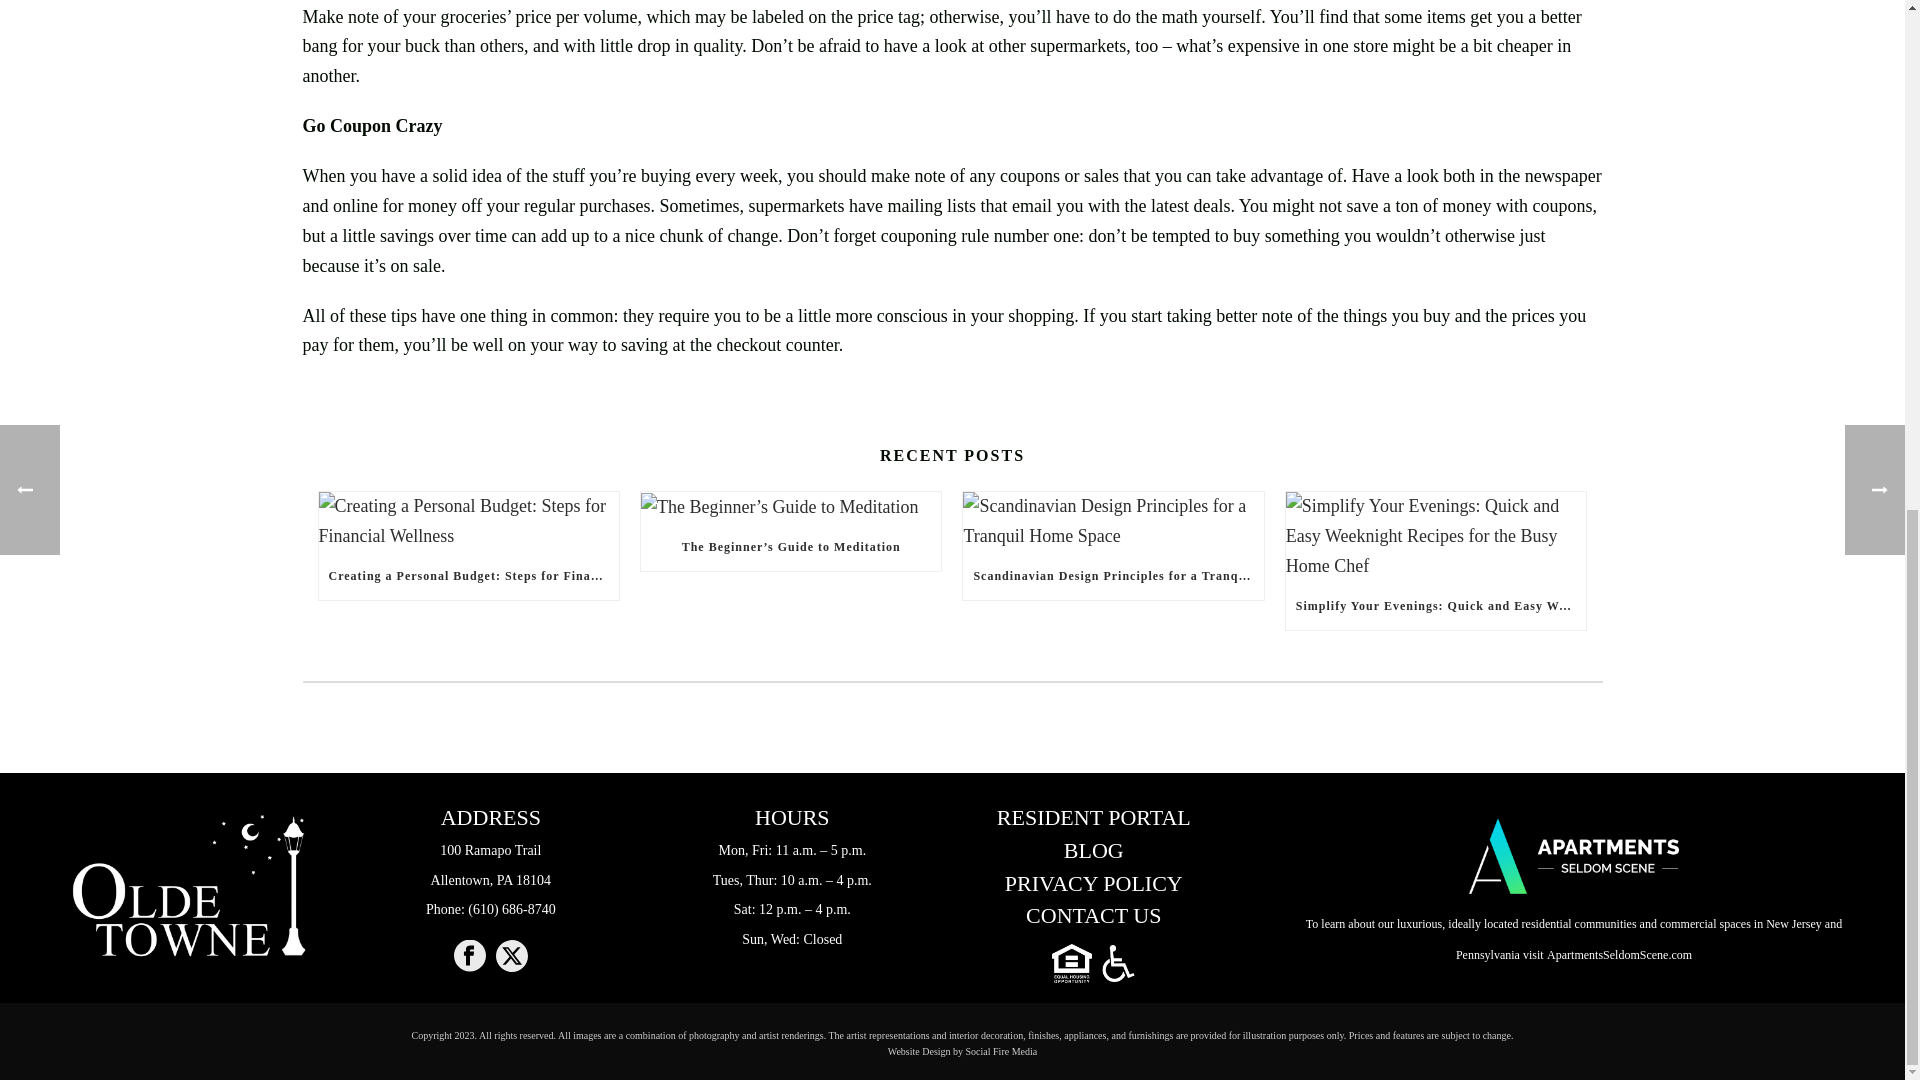 Image resolution: width=1920 pixels, height=1080 pixels. What do you see at coordinates (1118, 962) in the screenshot?
I see `Handicap Accessible` at bounding box center [1118, 962].